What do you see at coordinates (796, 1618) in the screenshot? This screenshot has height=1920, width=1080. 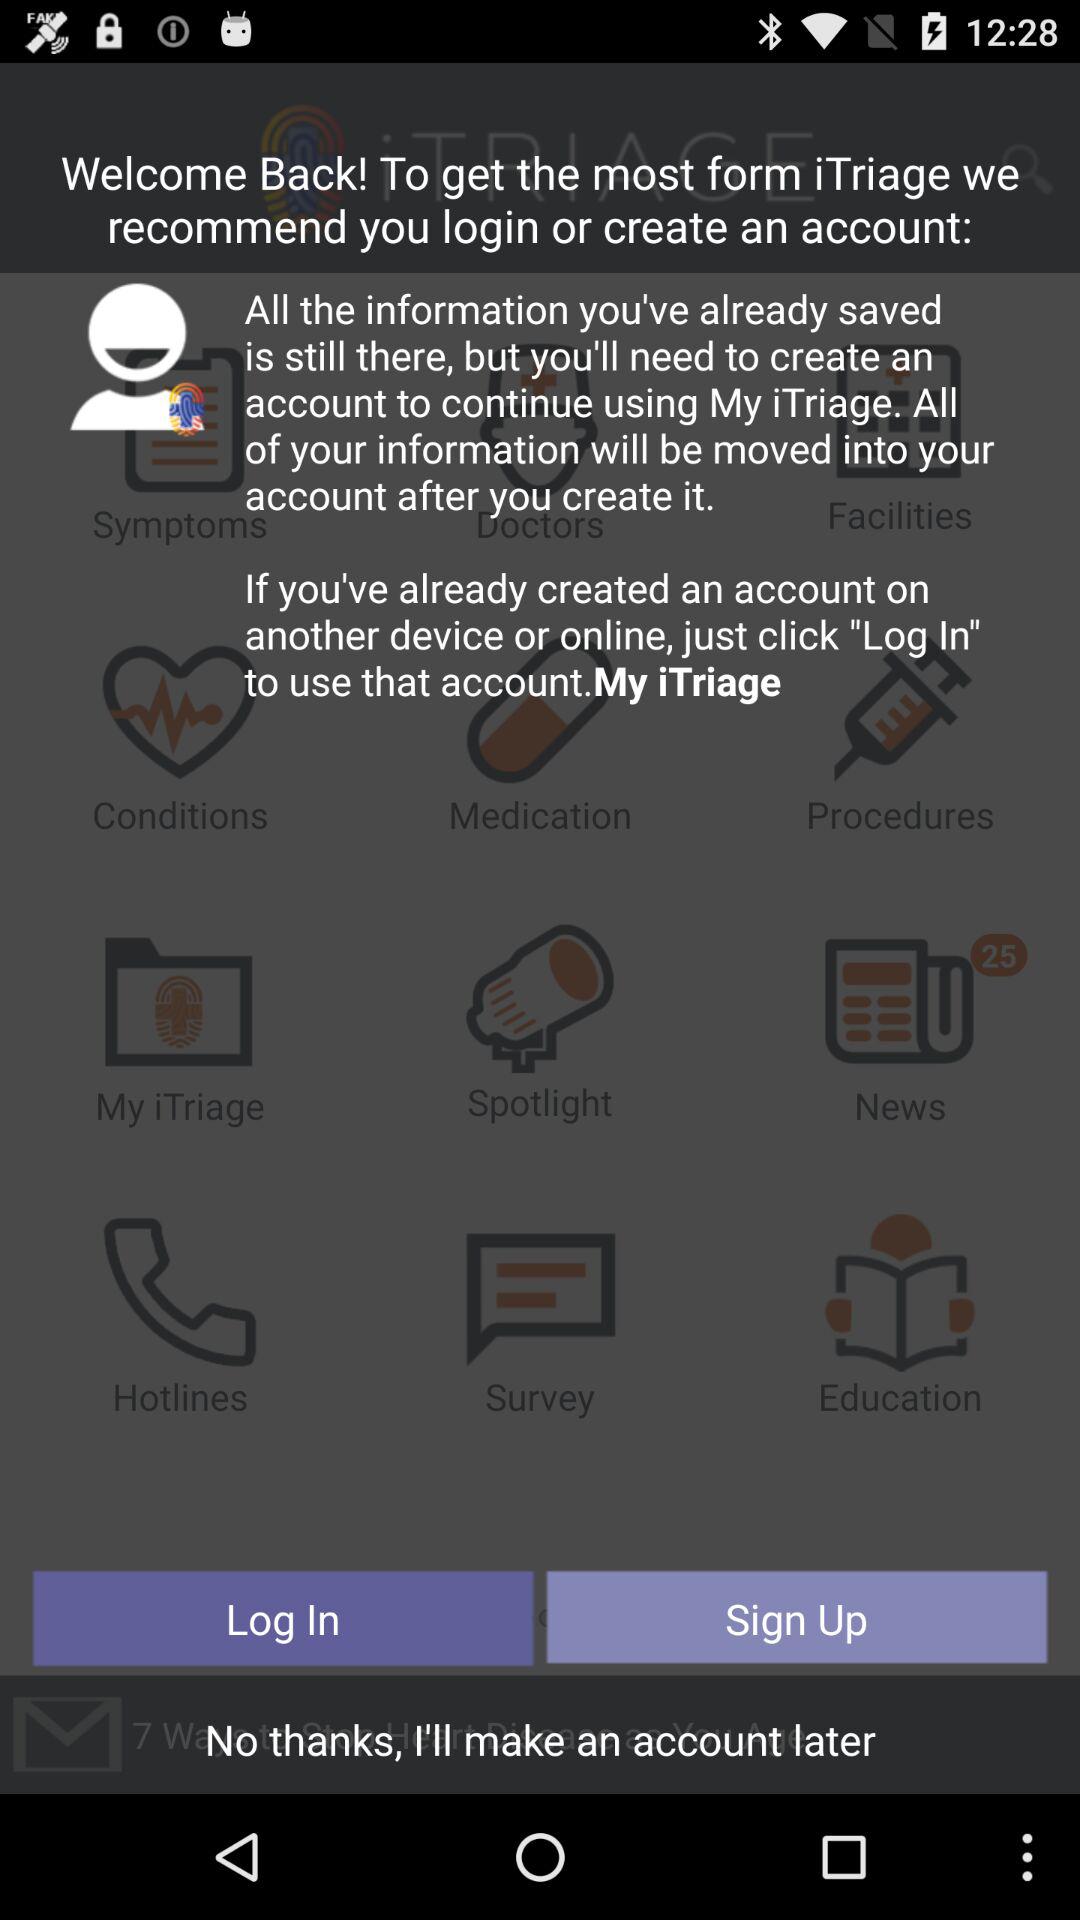 I see `jump to the sign up item` at bounding box center [796, 1618].